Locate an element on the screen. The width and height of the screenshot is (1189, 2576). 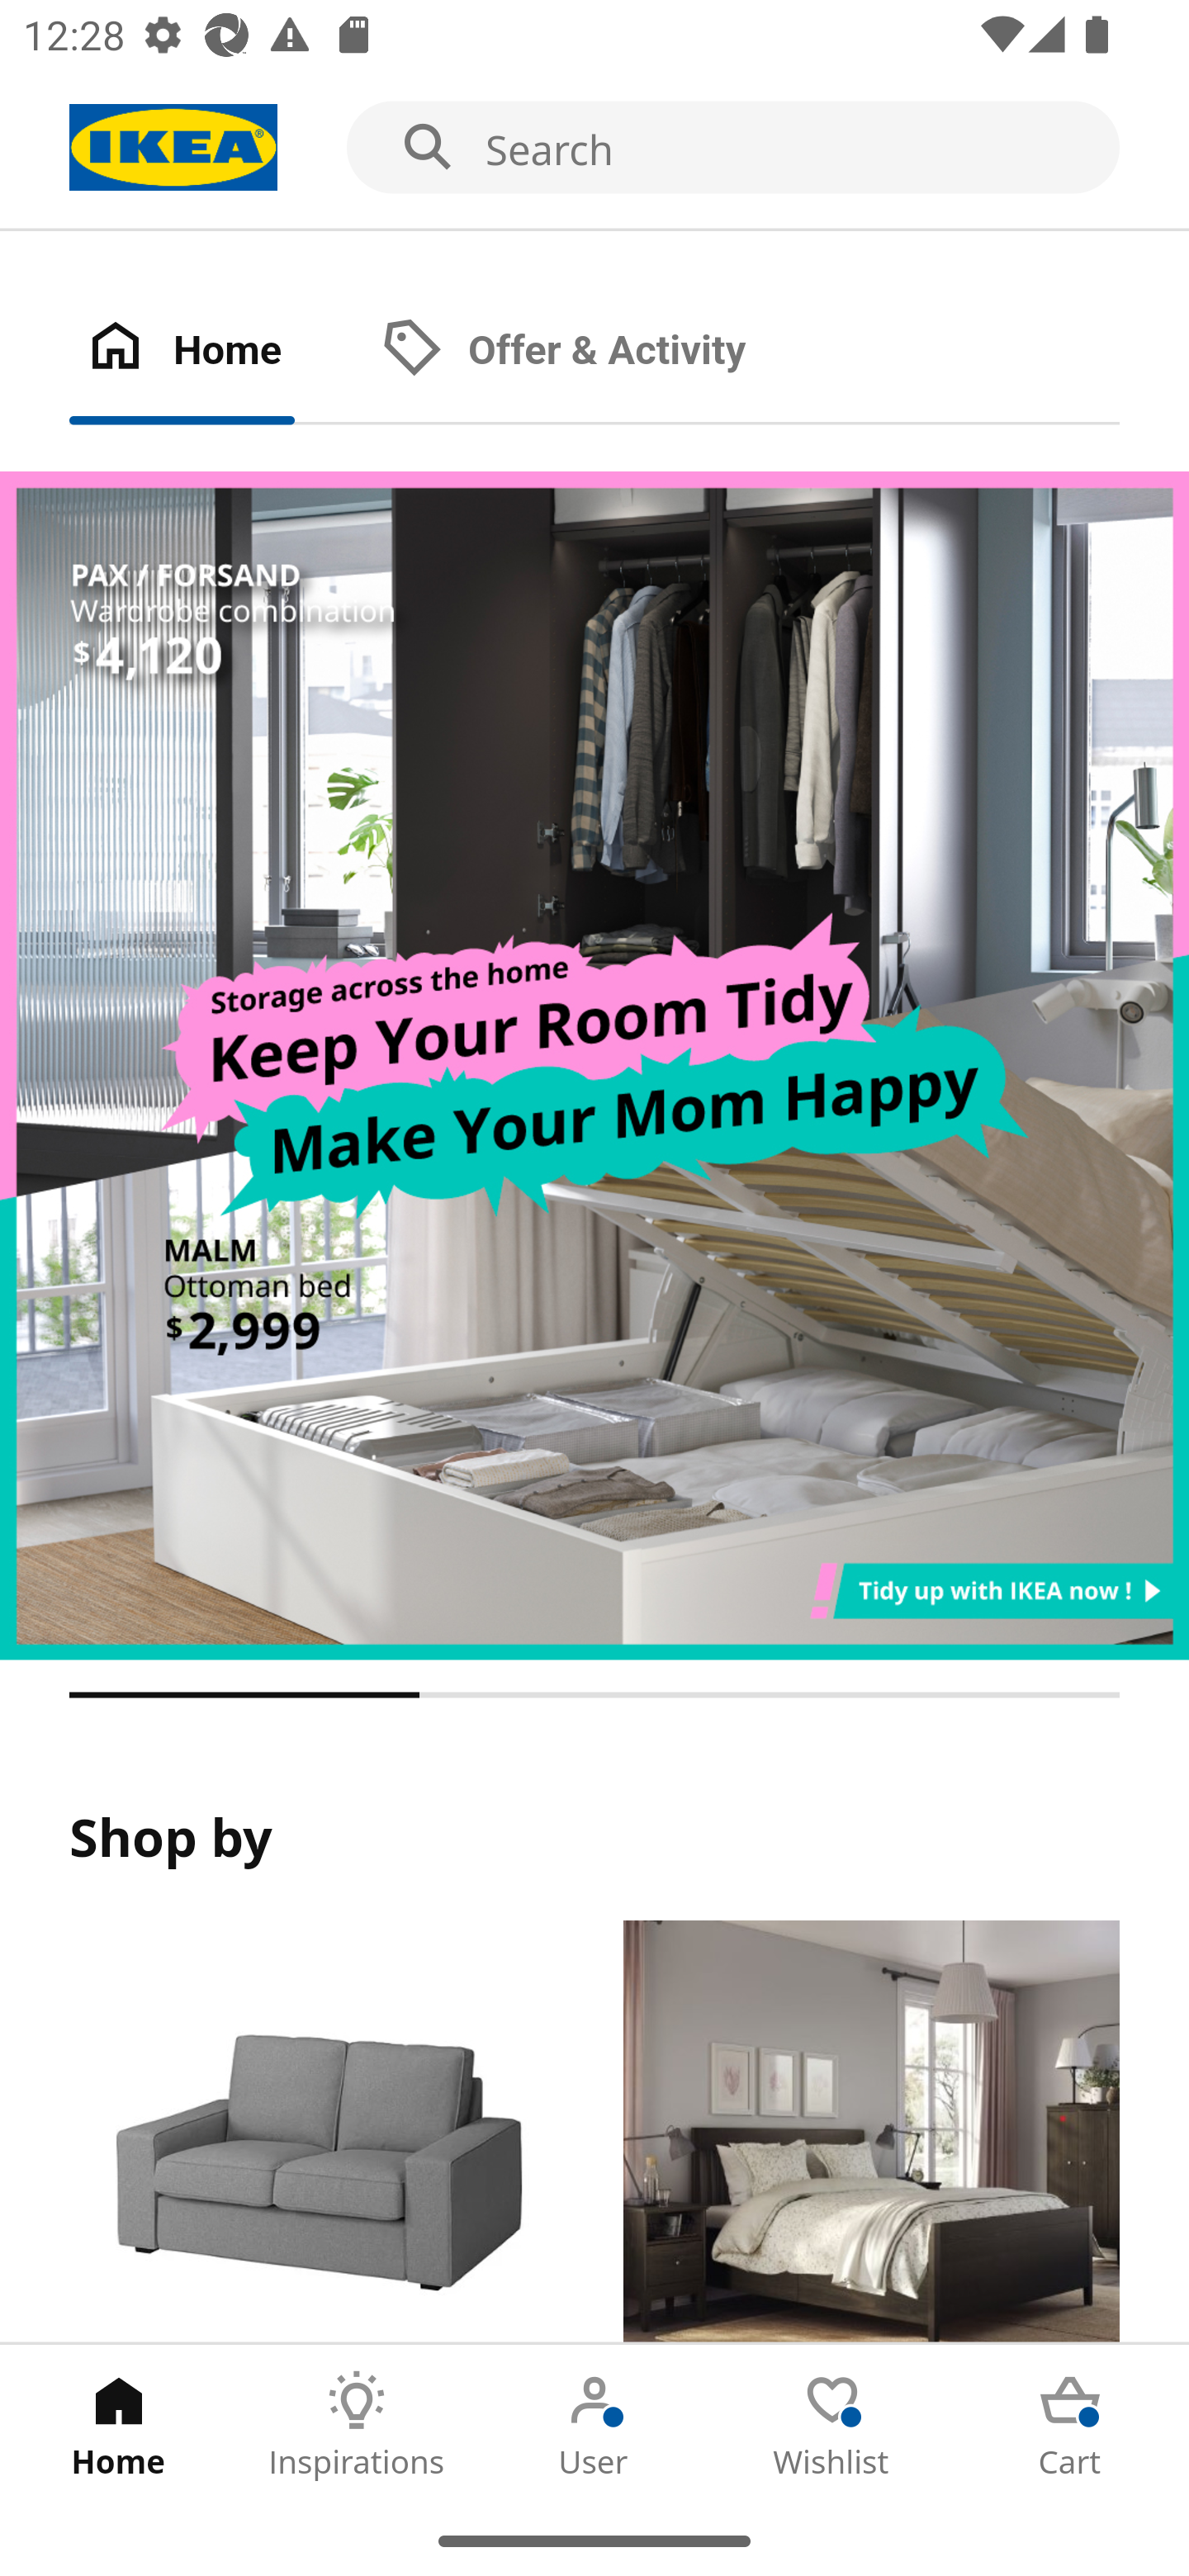
Products is located at coordinates (317, 2132).